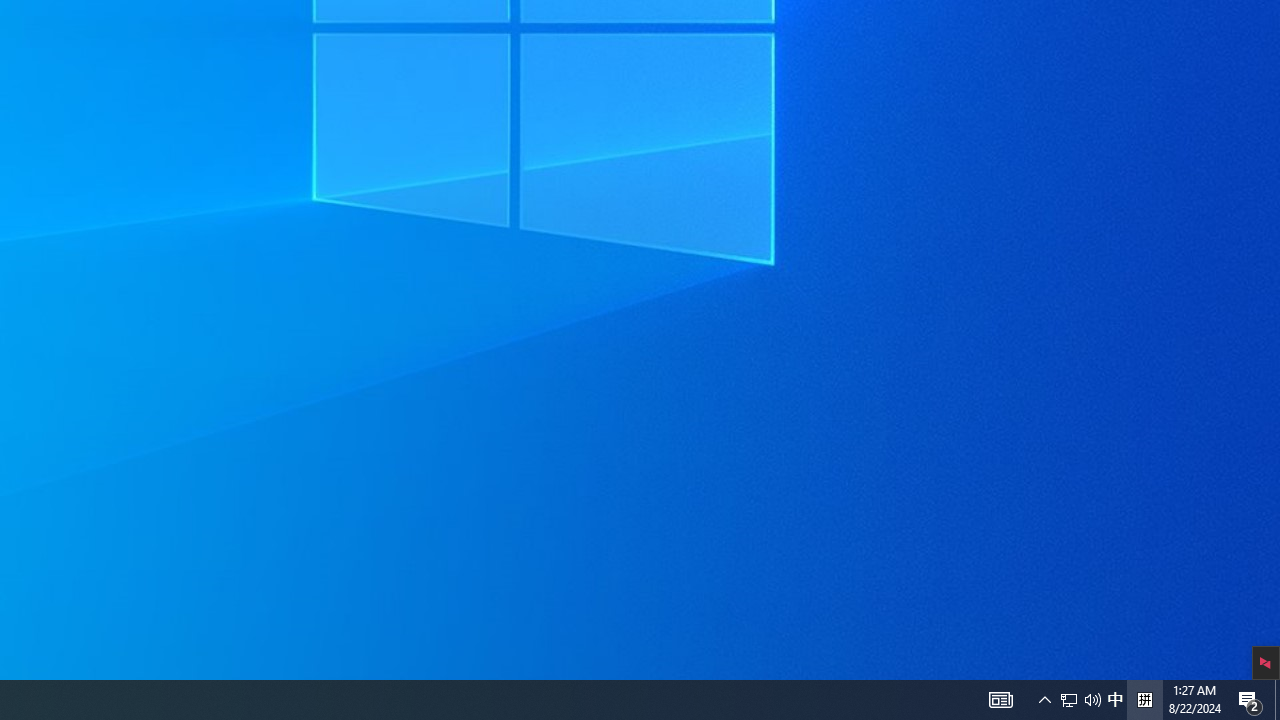 Image resolution: width=1280 pixels, height=720 pixels. What do you see at coordinates (1044, 700) in the screenshot?
I see `Tray Input Indicator - Chinese (Simplified, China)` at bounding box center [1044, 700].